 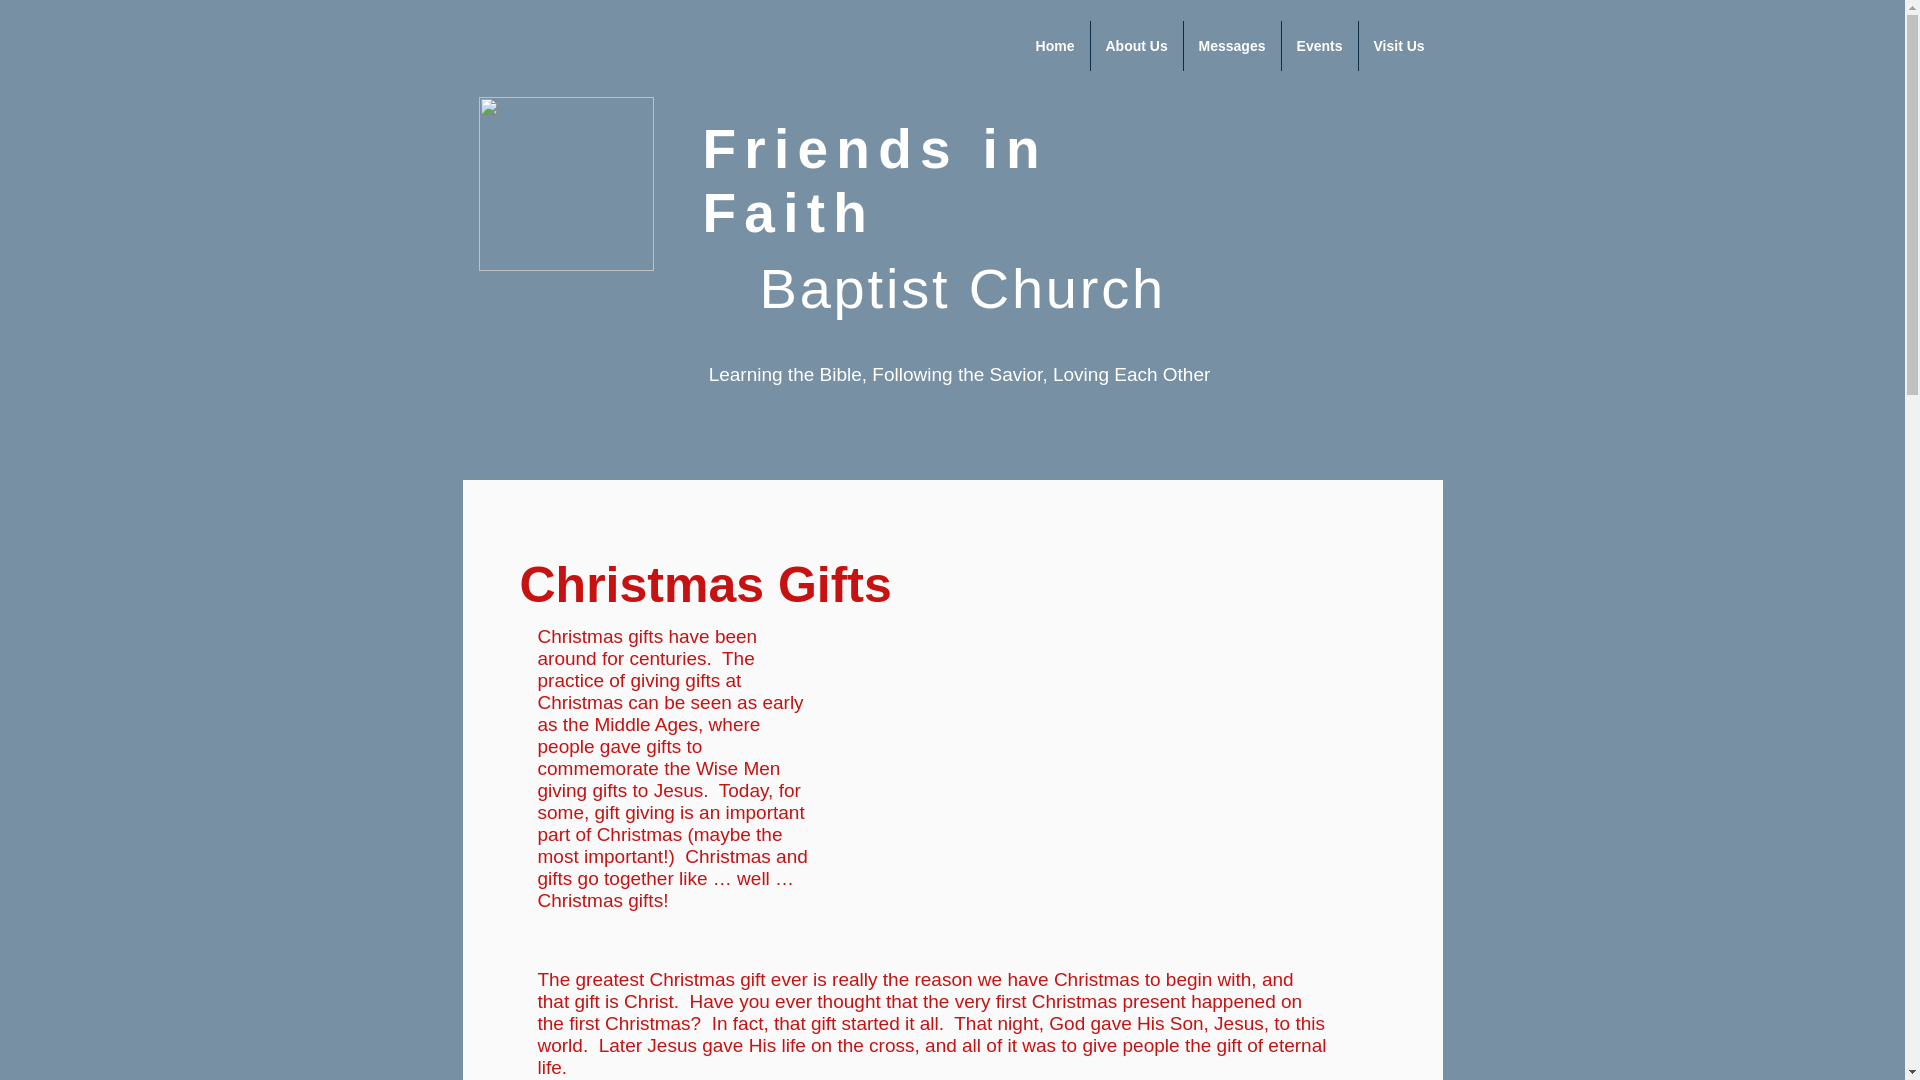 What do you see at coordinates (565, 184) in the screenshot?
I see `FIF cross.png` at bounding box center [565, 184].